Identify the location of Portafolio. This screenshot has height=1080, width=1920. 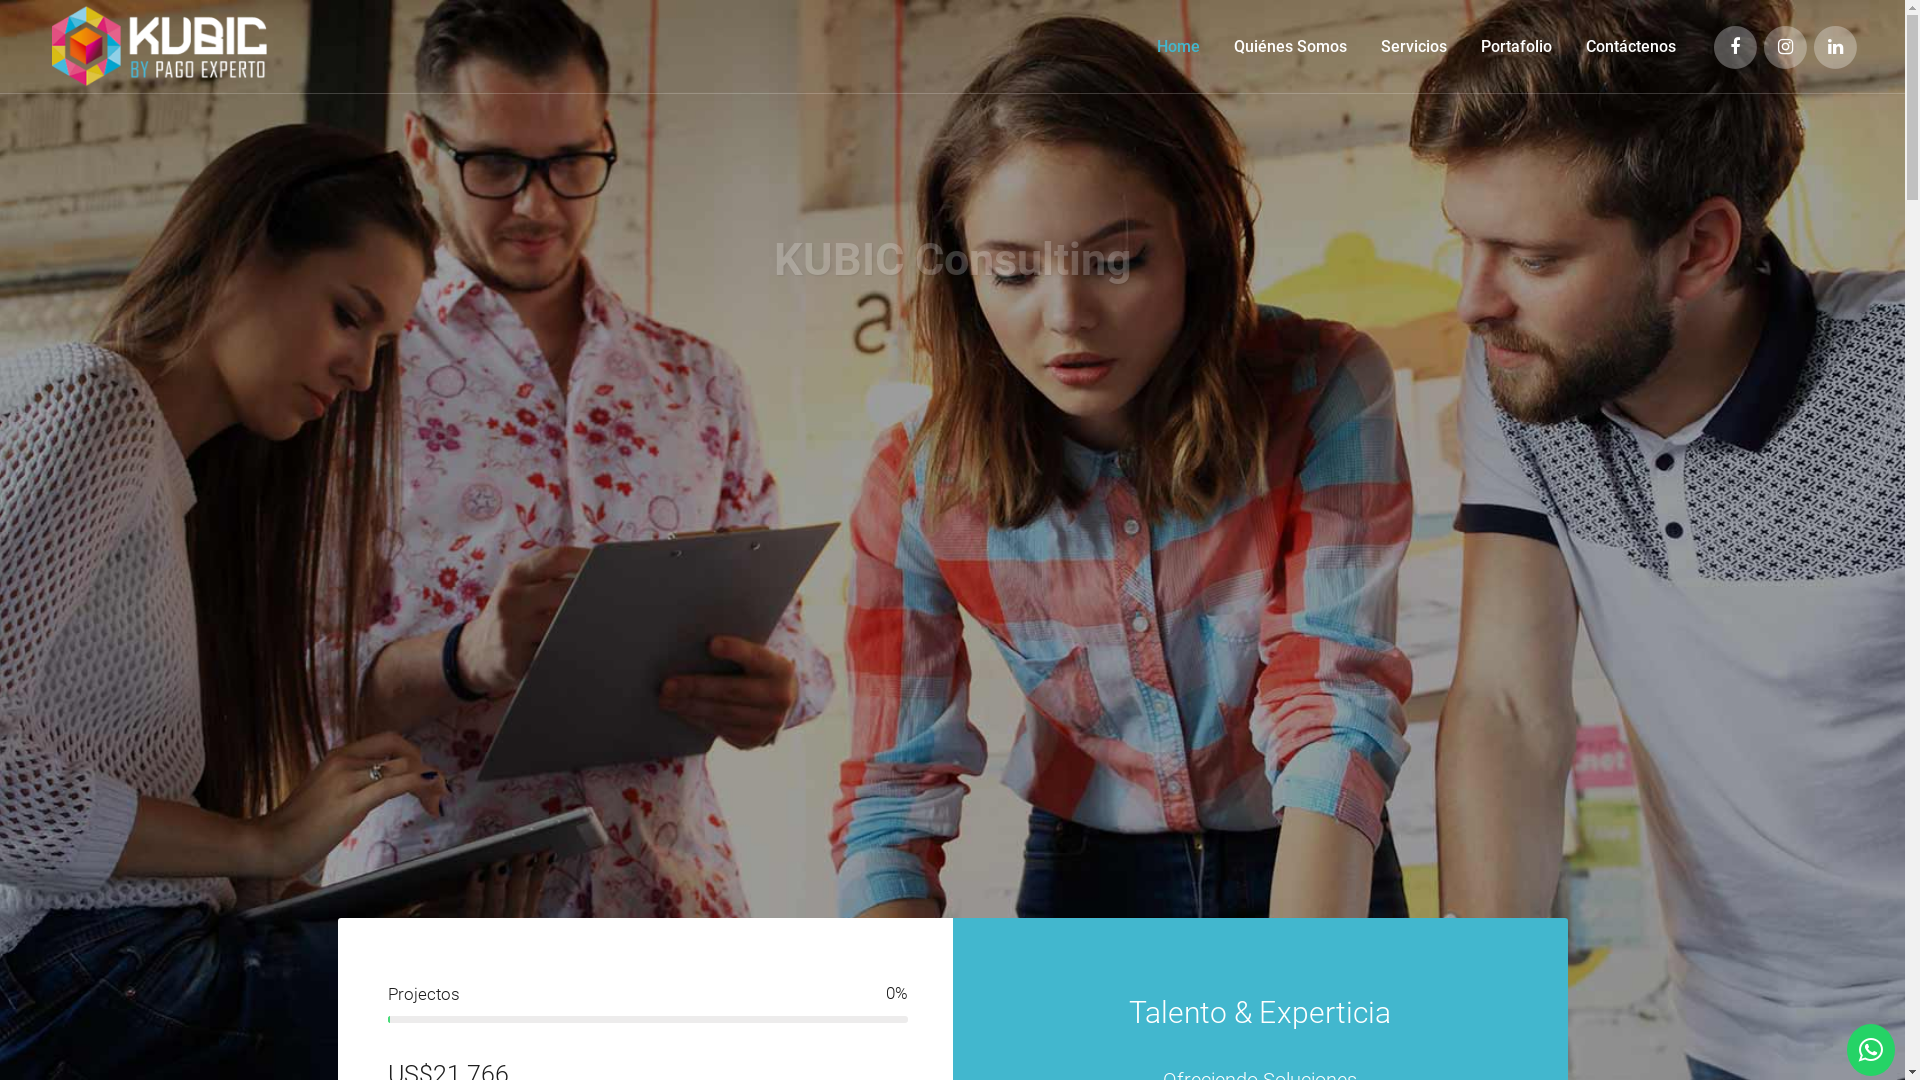
(1516, 46).